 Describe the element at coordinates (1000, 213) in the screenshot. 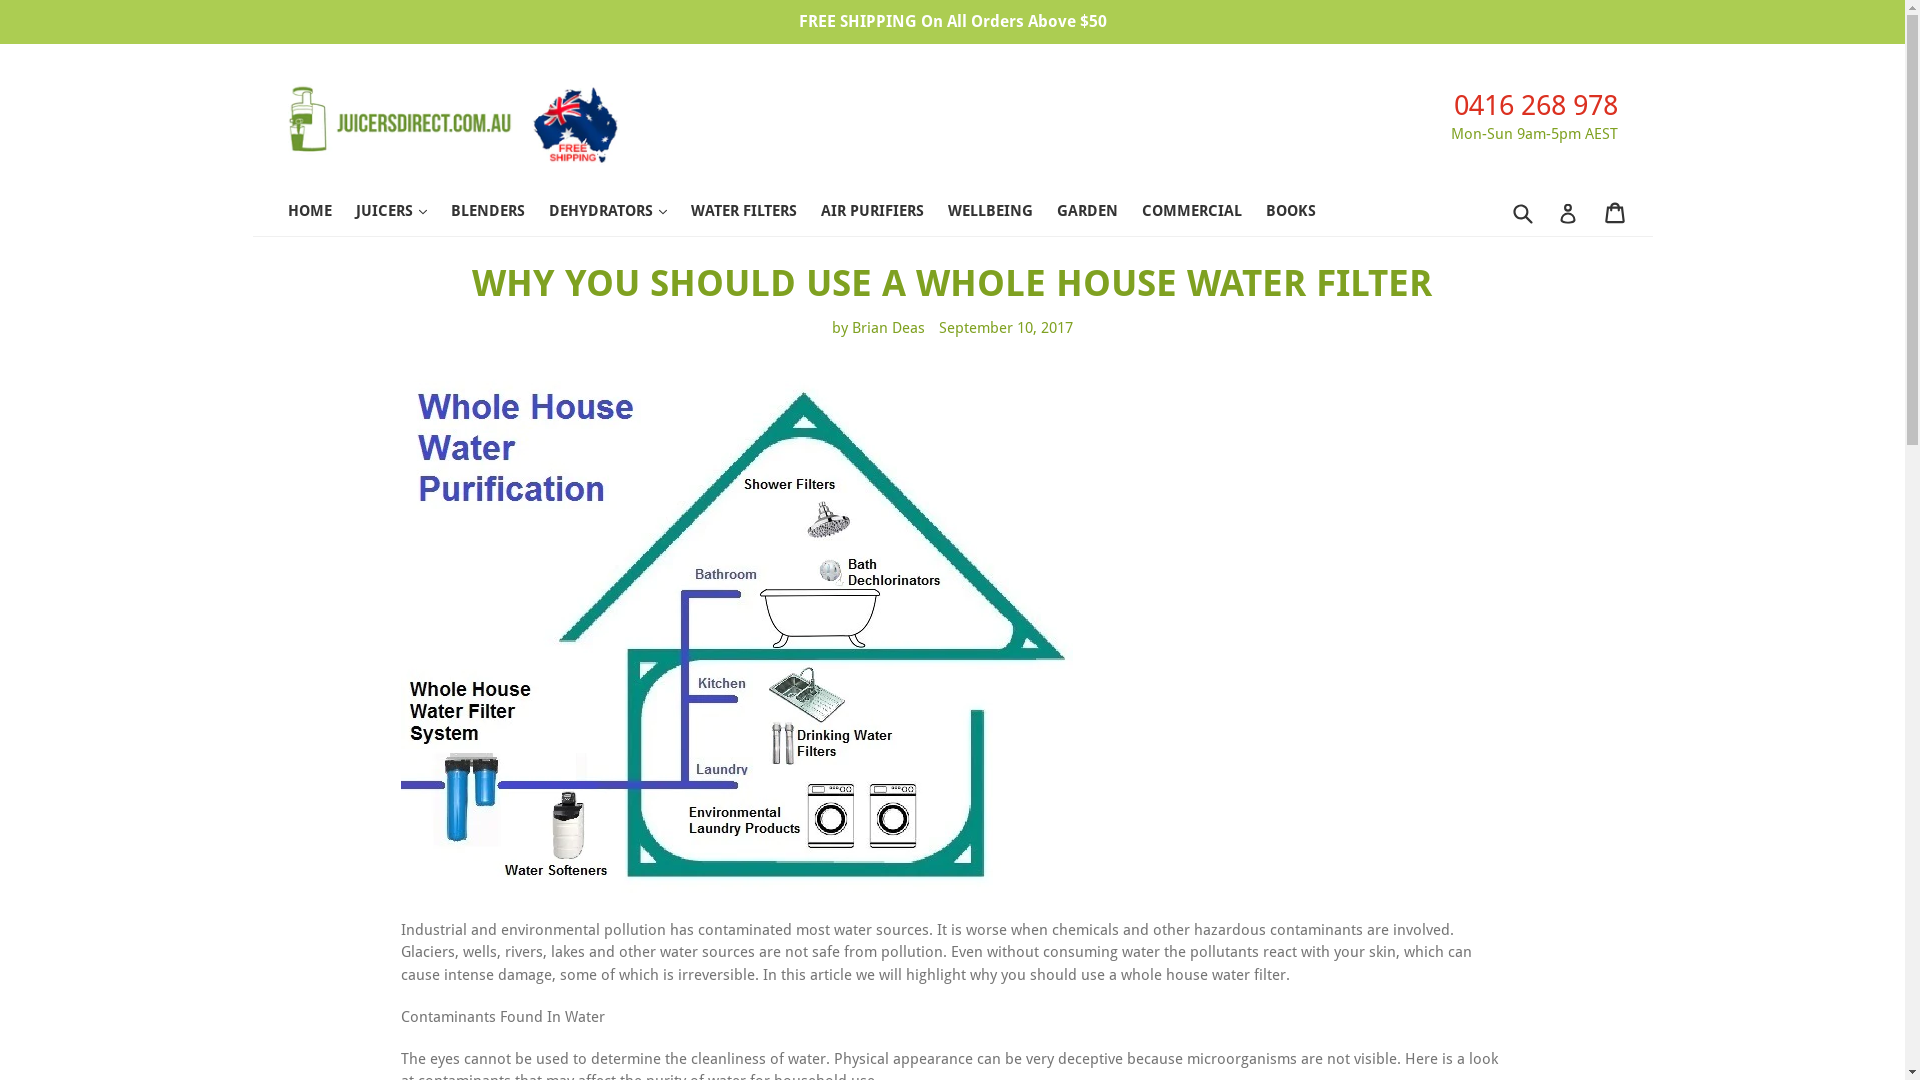

I see `WELLBEING` at that location.